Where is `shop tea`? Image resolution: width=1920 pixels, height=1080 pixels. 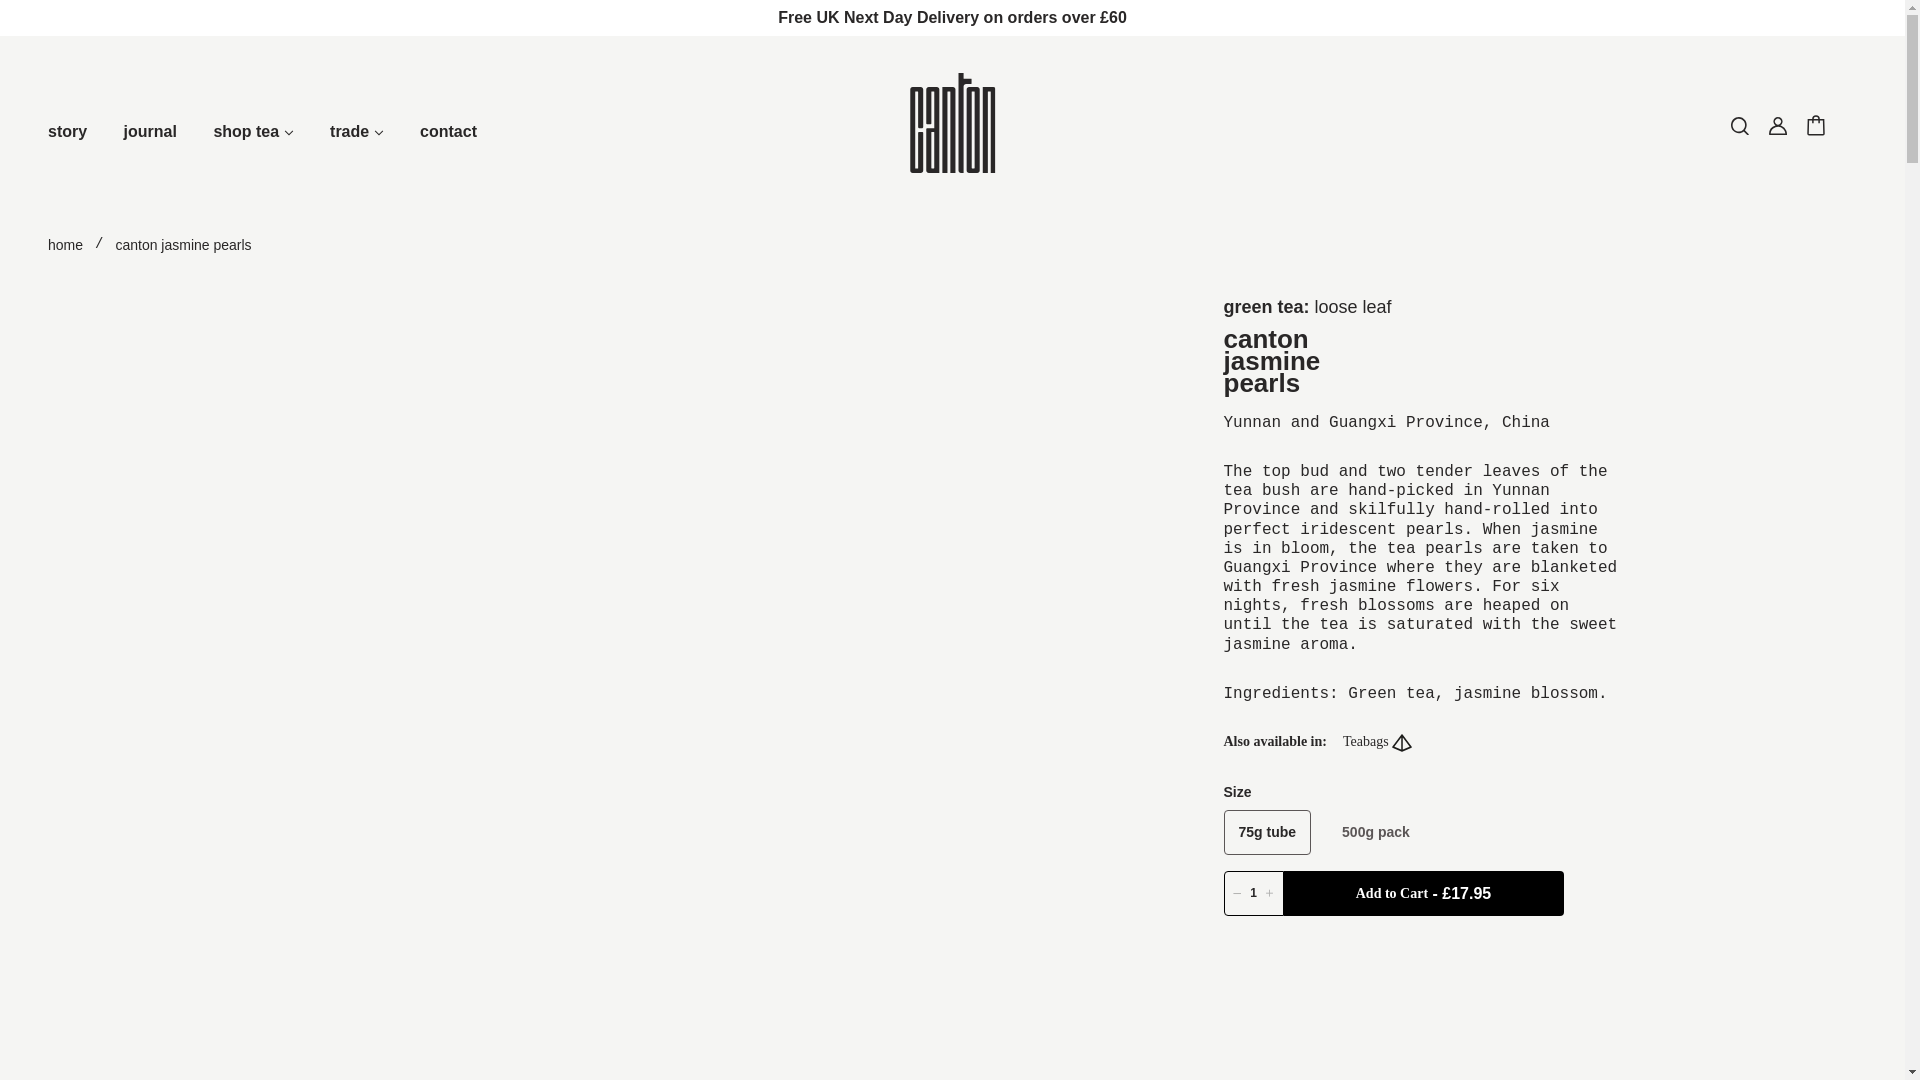 shop tea is located at coordinates (253, 151).